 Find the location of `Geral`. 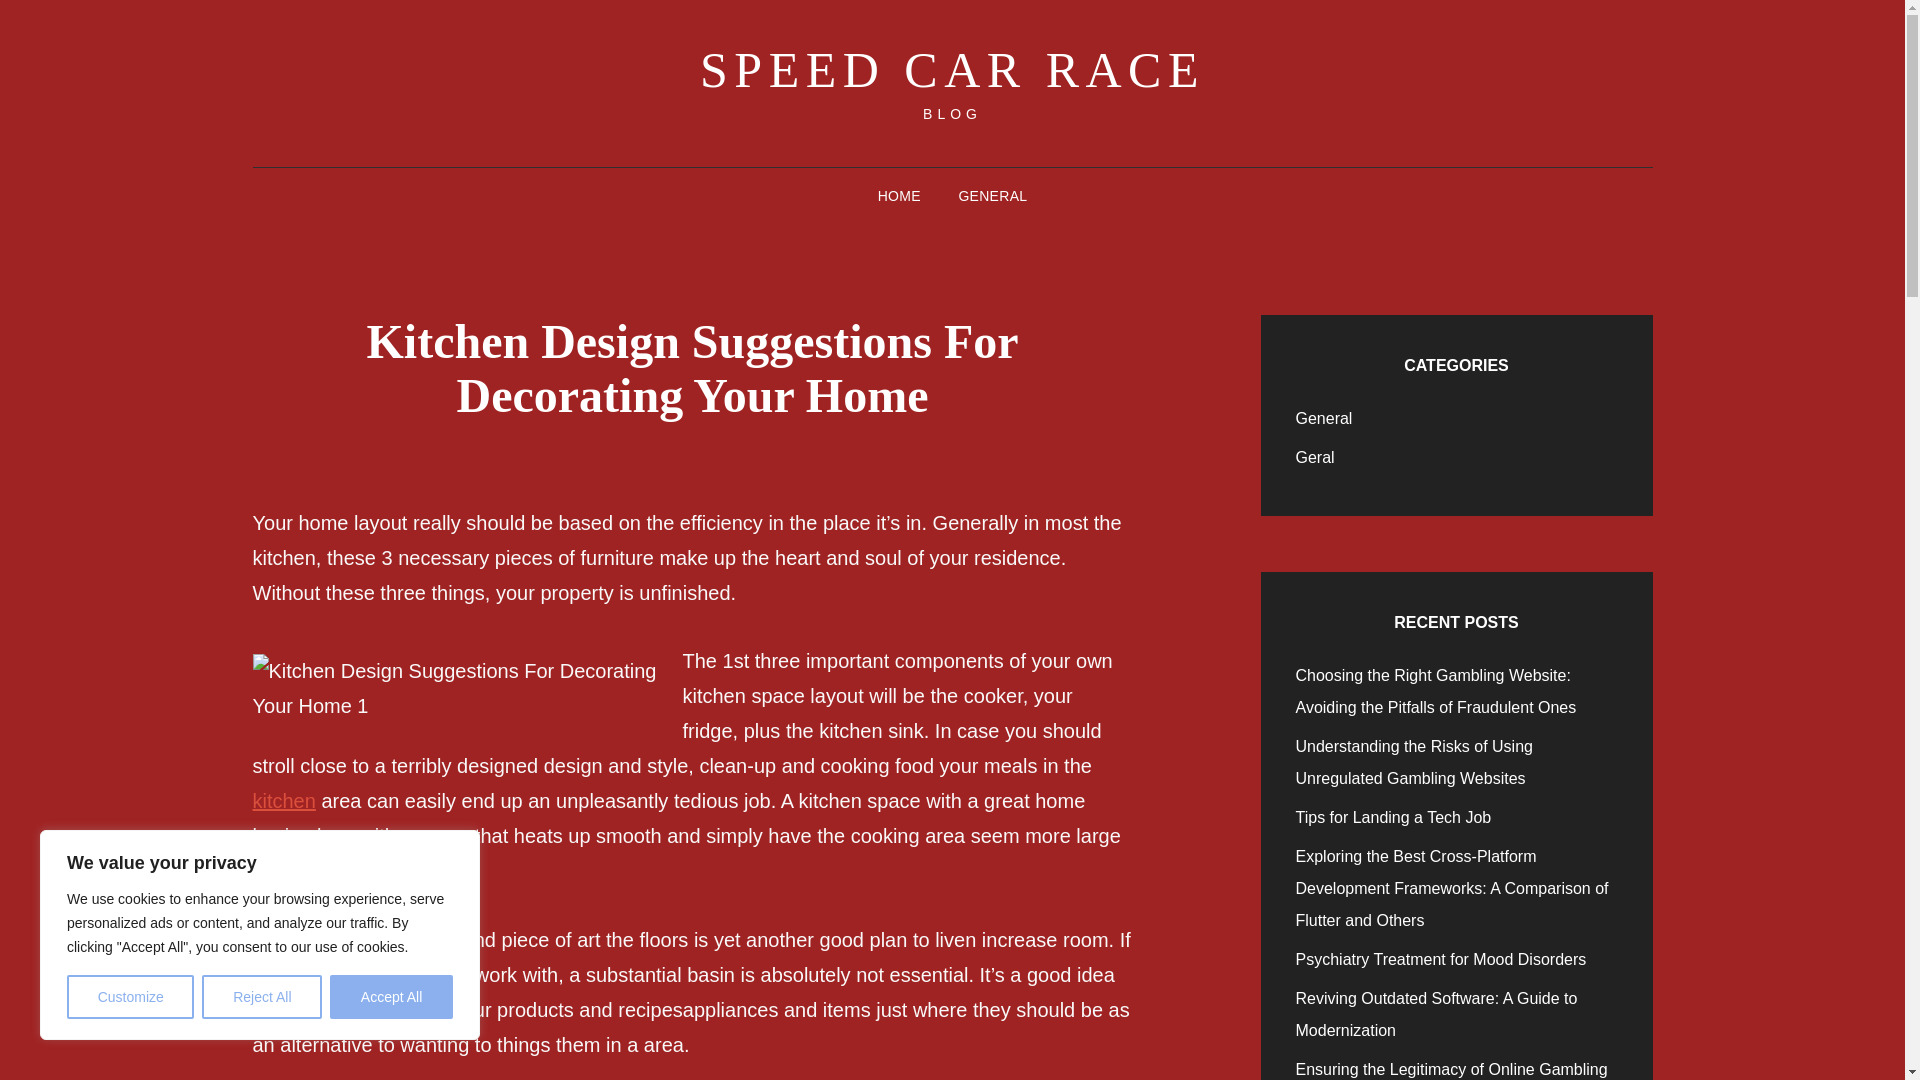

Geral is located at coordinates (1315, 458).